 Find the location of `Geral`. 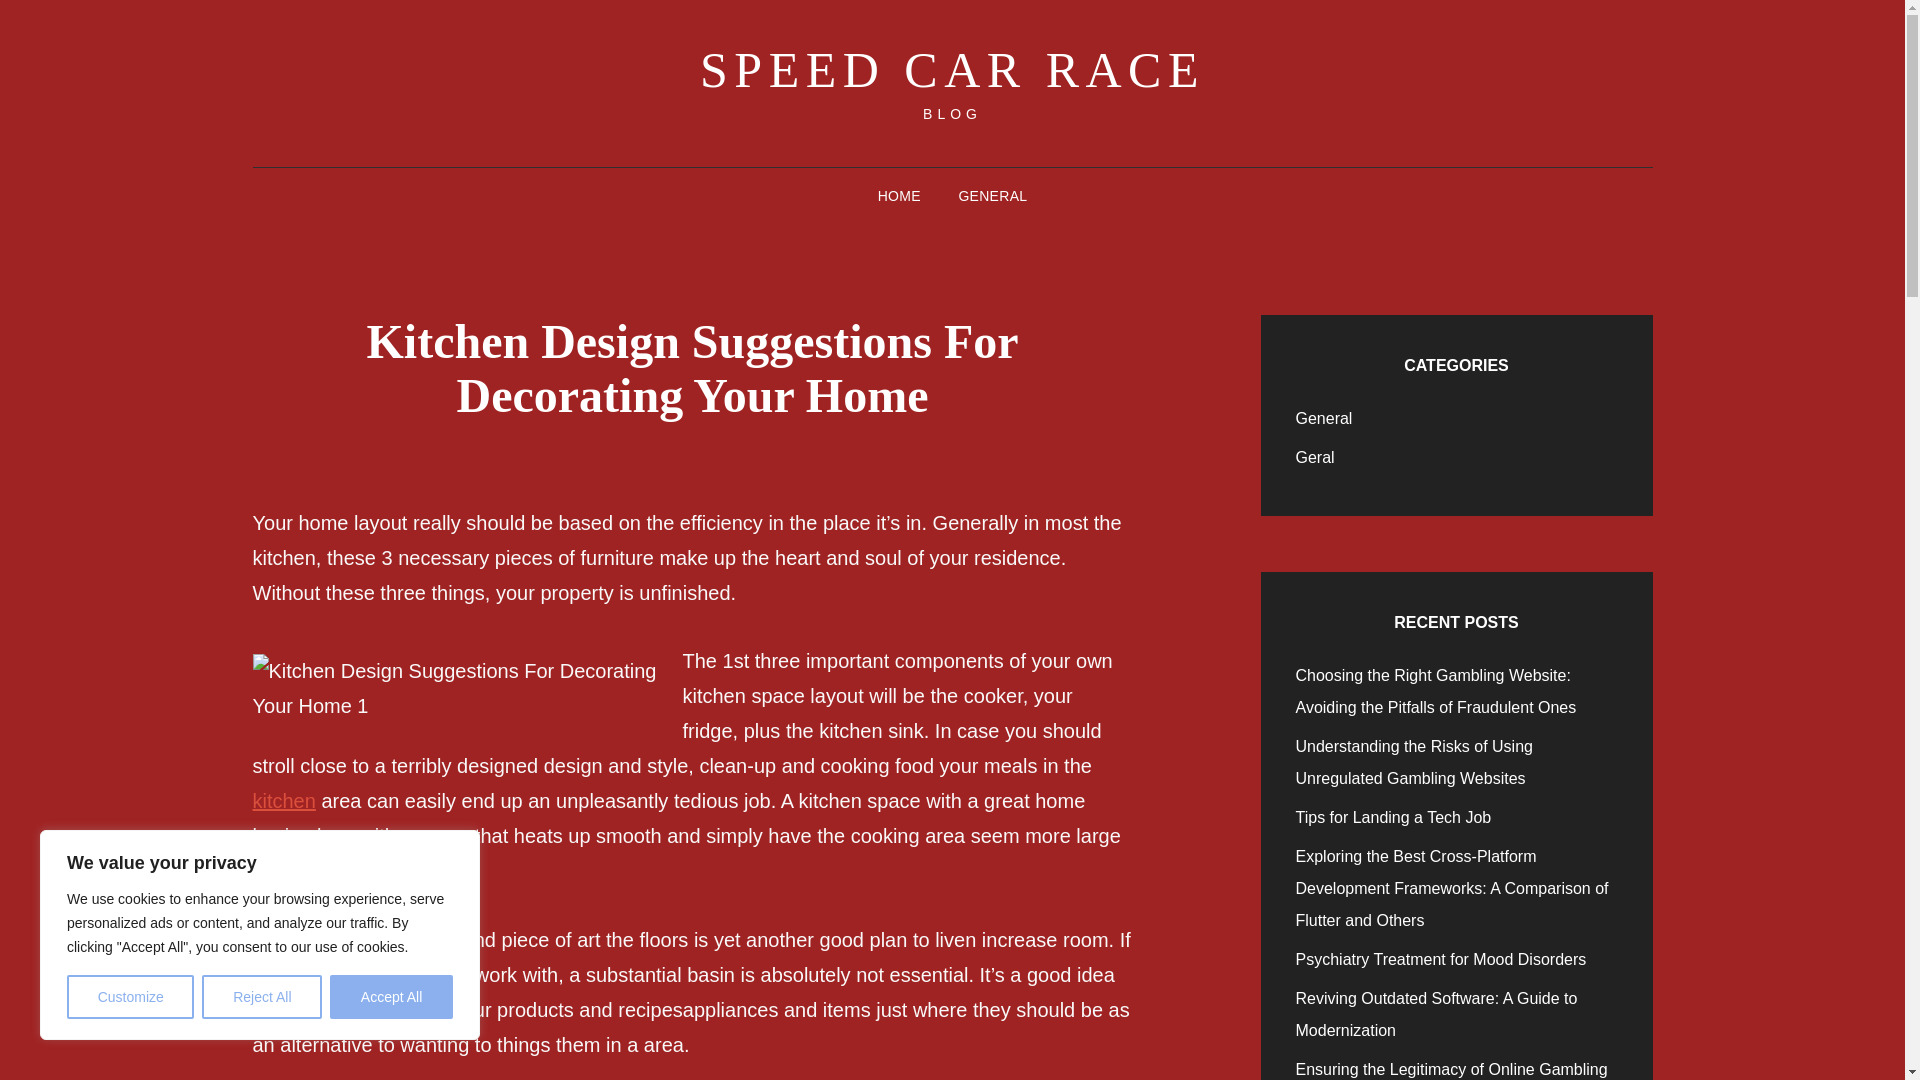

Geral is located at coordinates (1315, 458).